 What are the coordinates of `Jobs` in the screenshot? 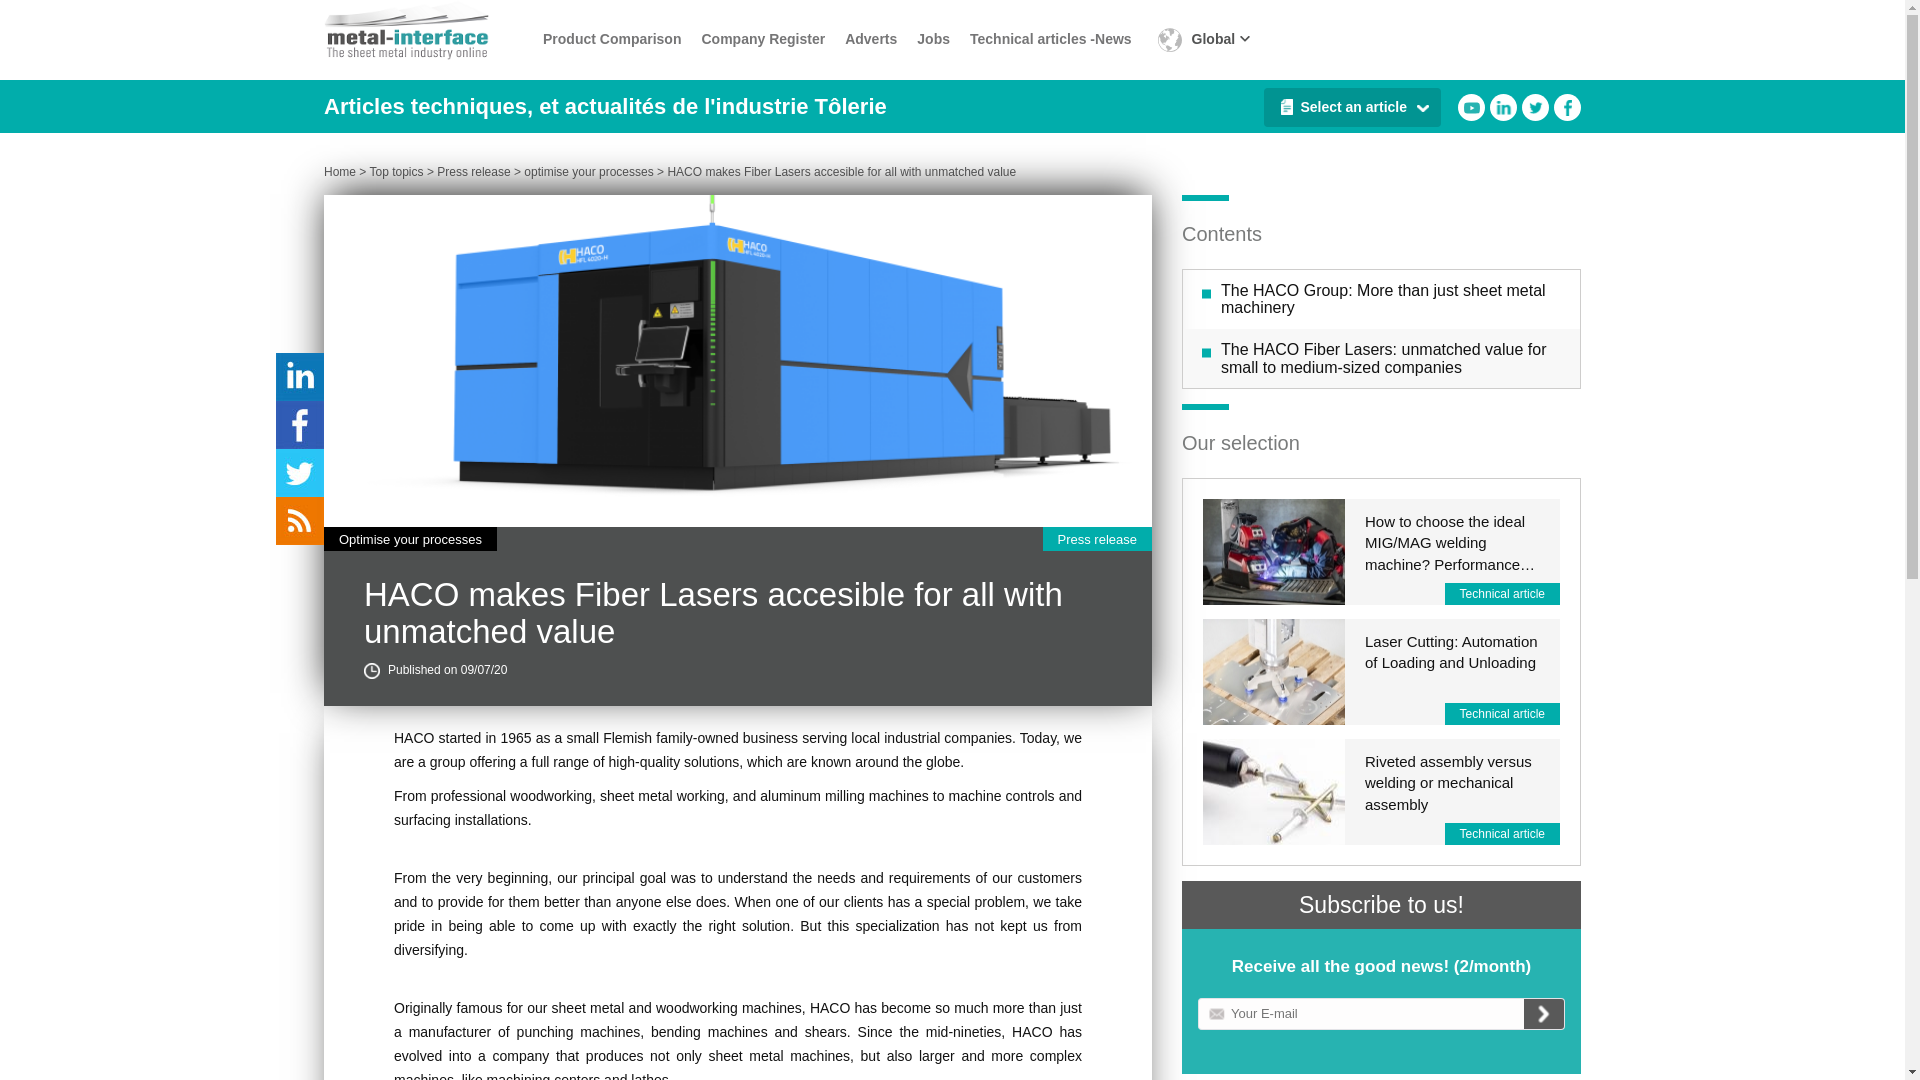 It's located at (934, 40).